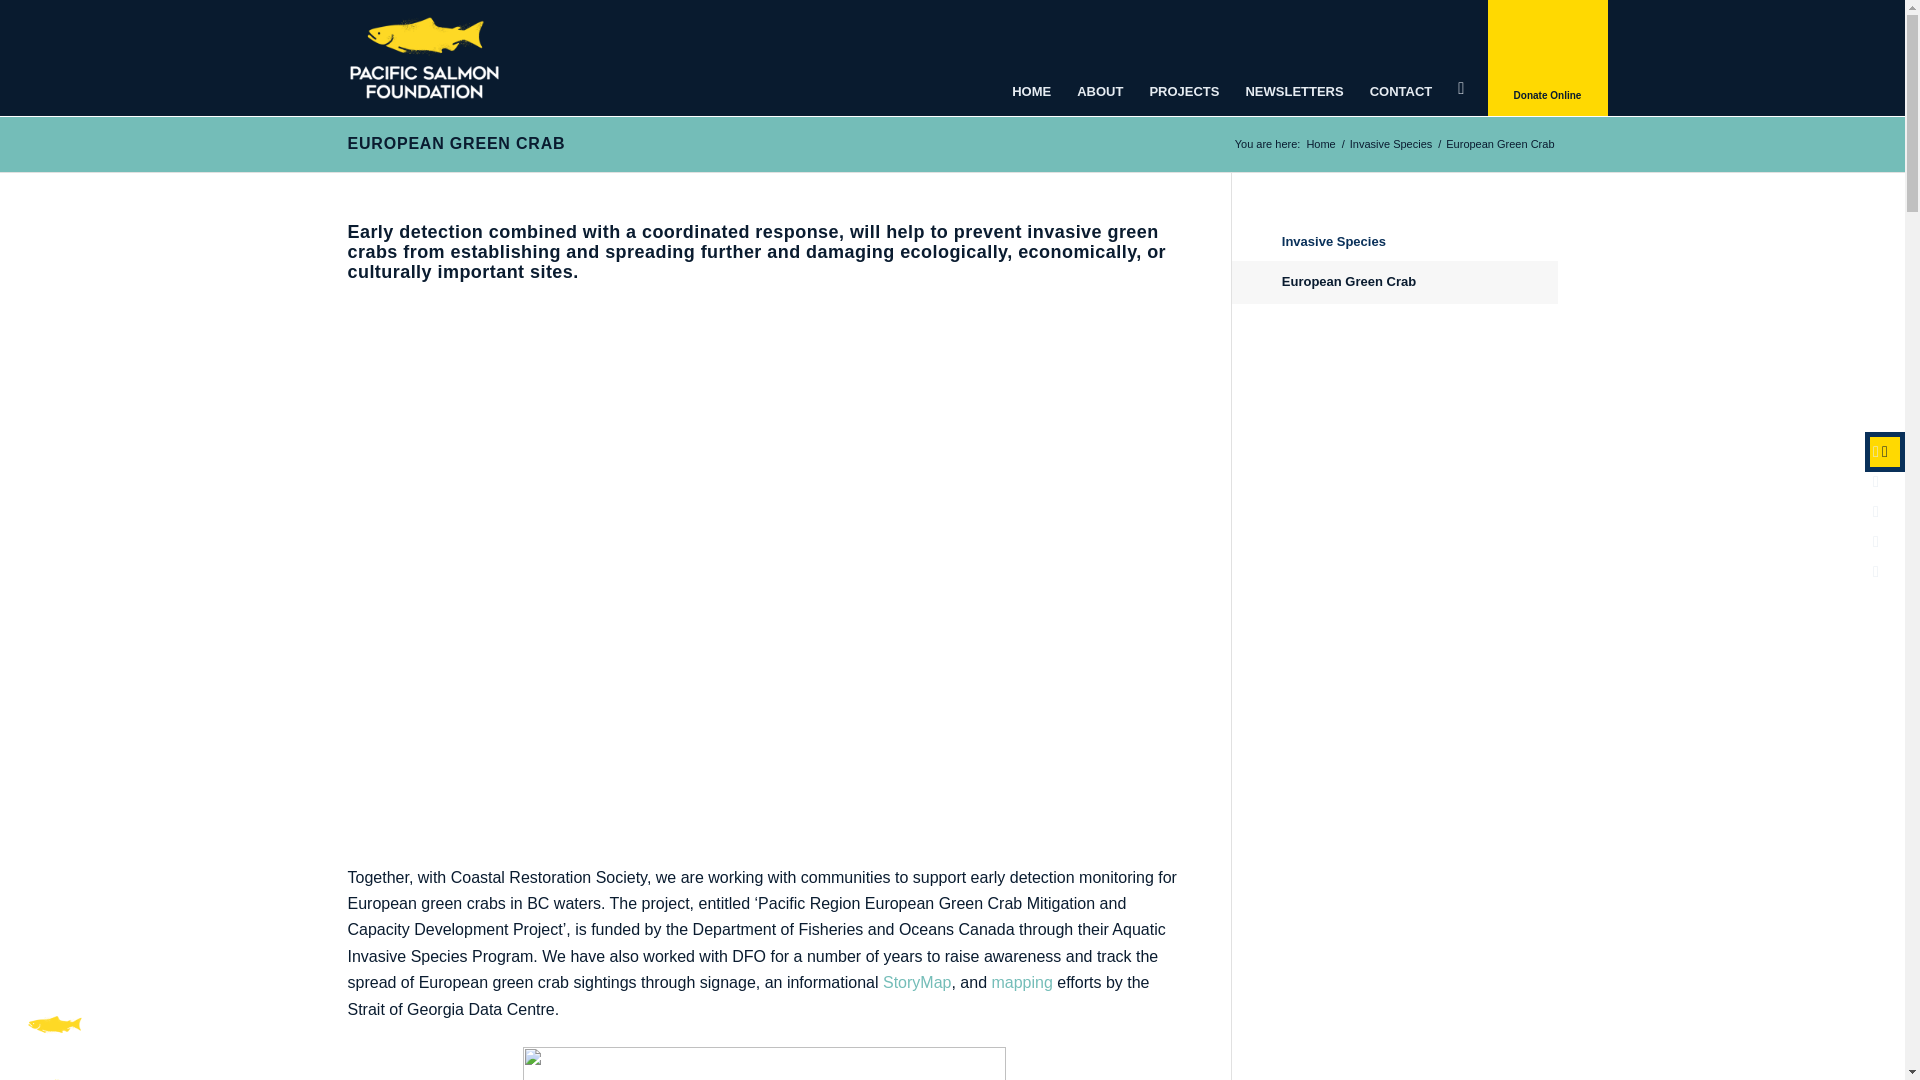  Describe the element at coordinates (1294, 58) in the screenshot. I see `NEWSLETTERS` at that location.